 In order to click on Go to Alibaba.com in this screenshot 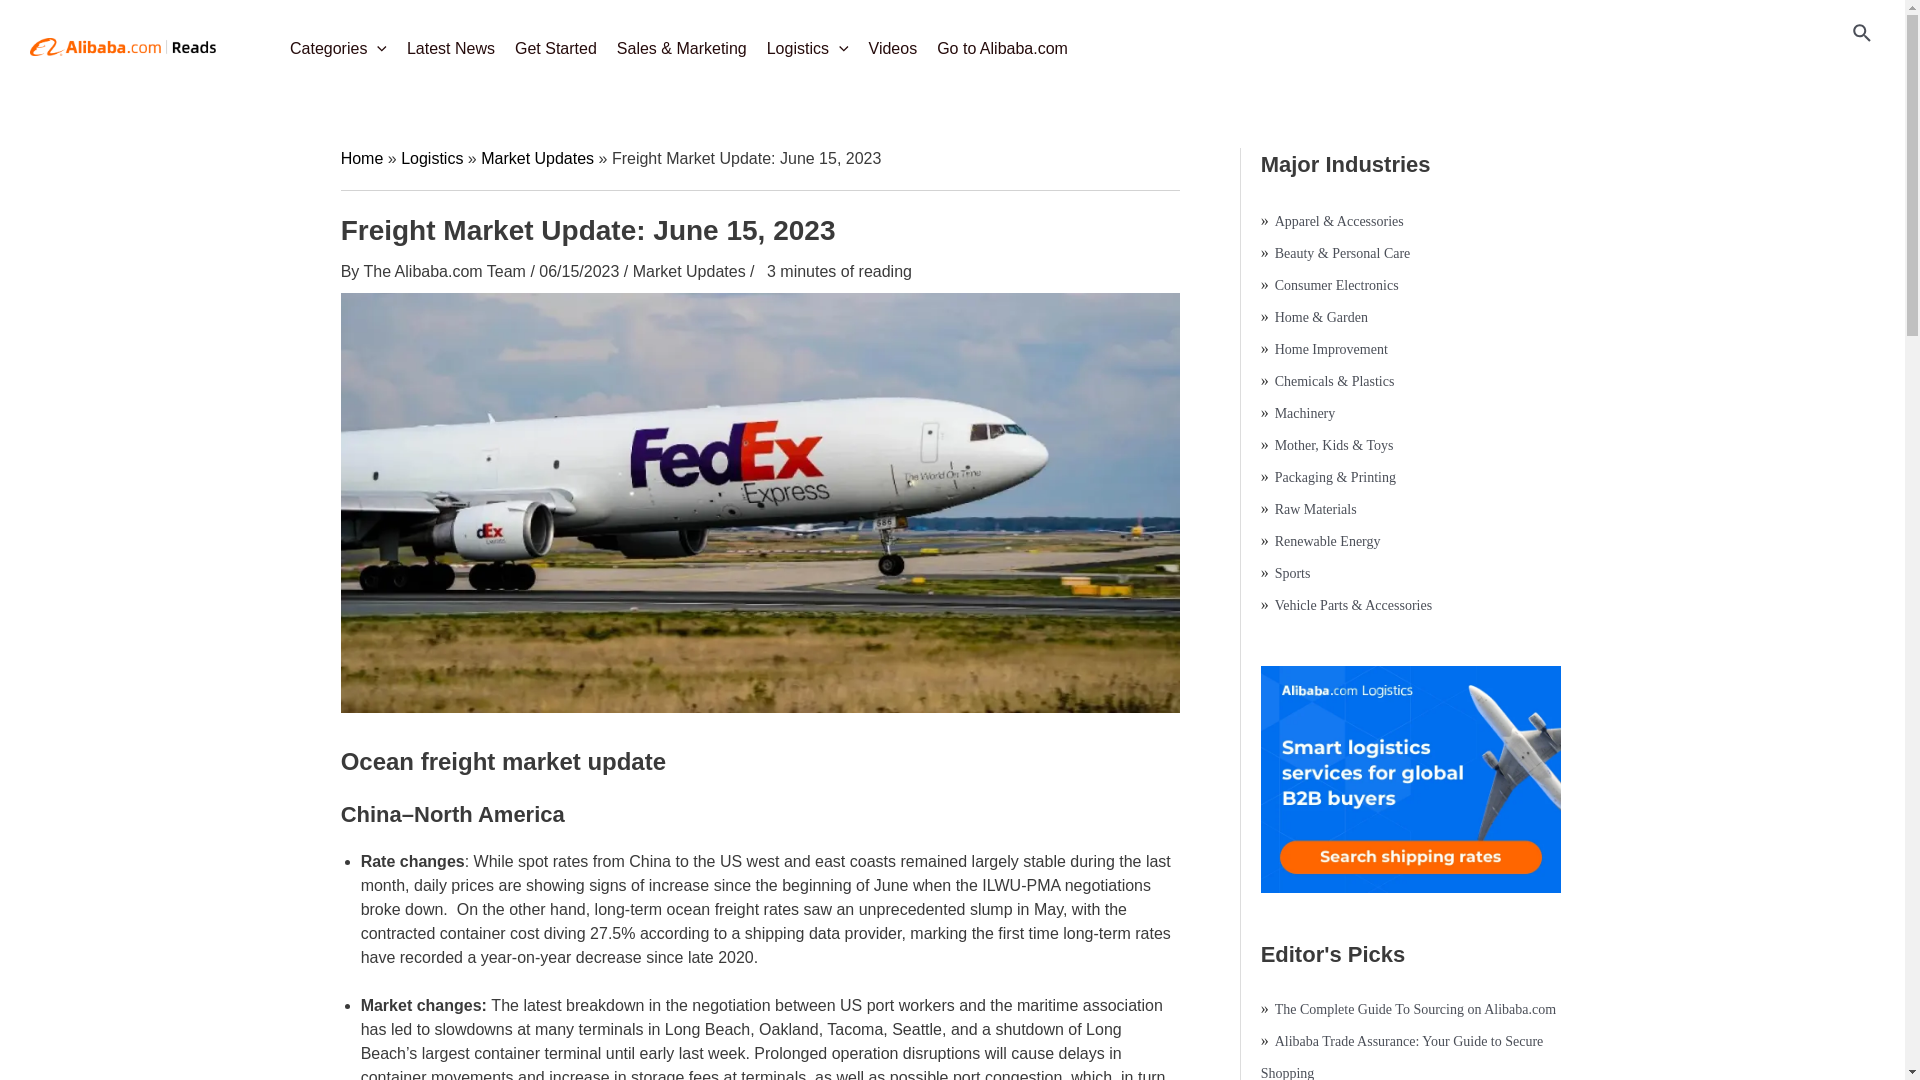, I will do `click(1002, 42)`.